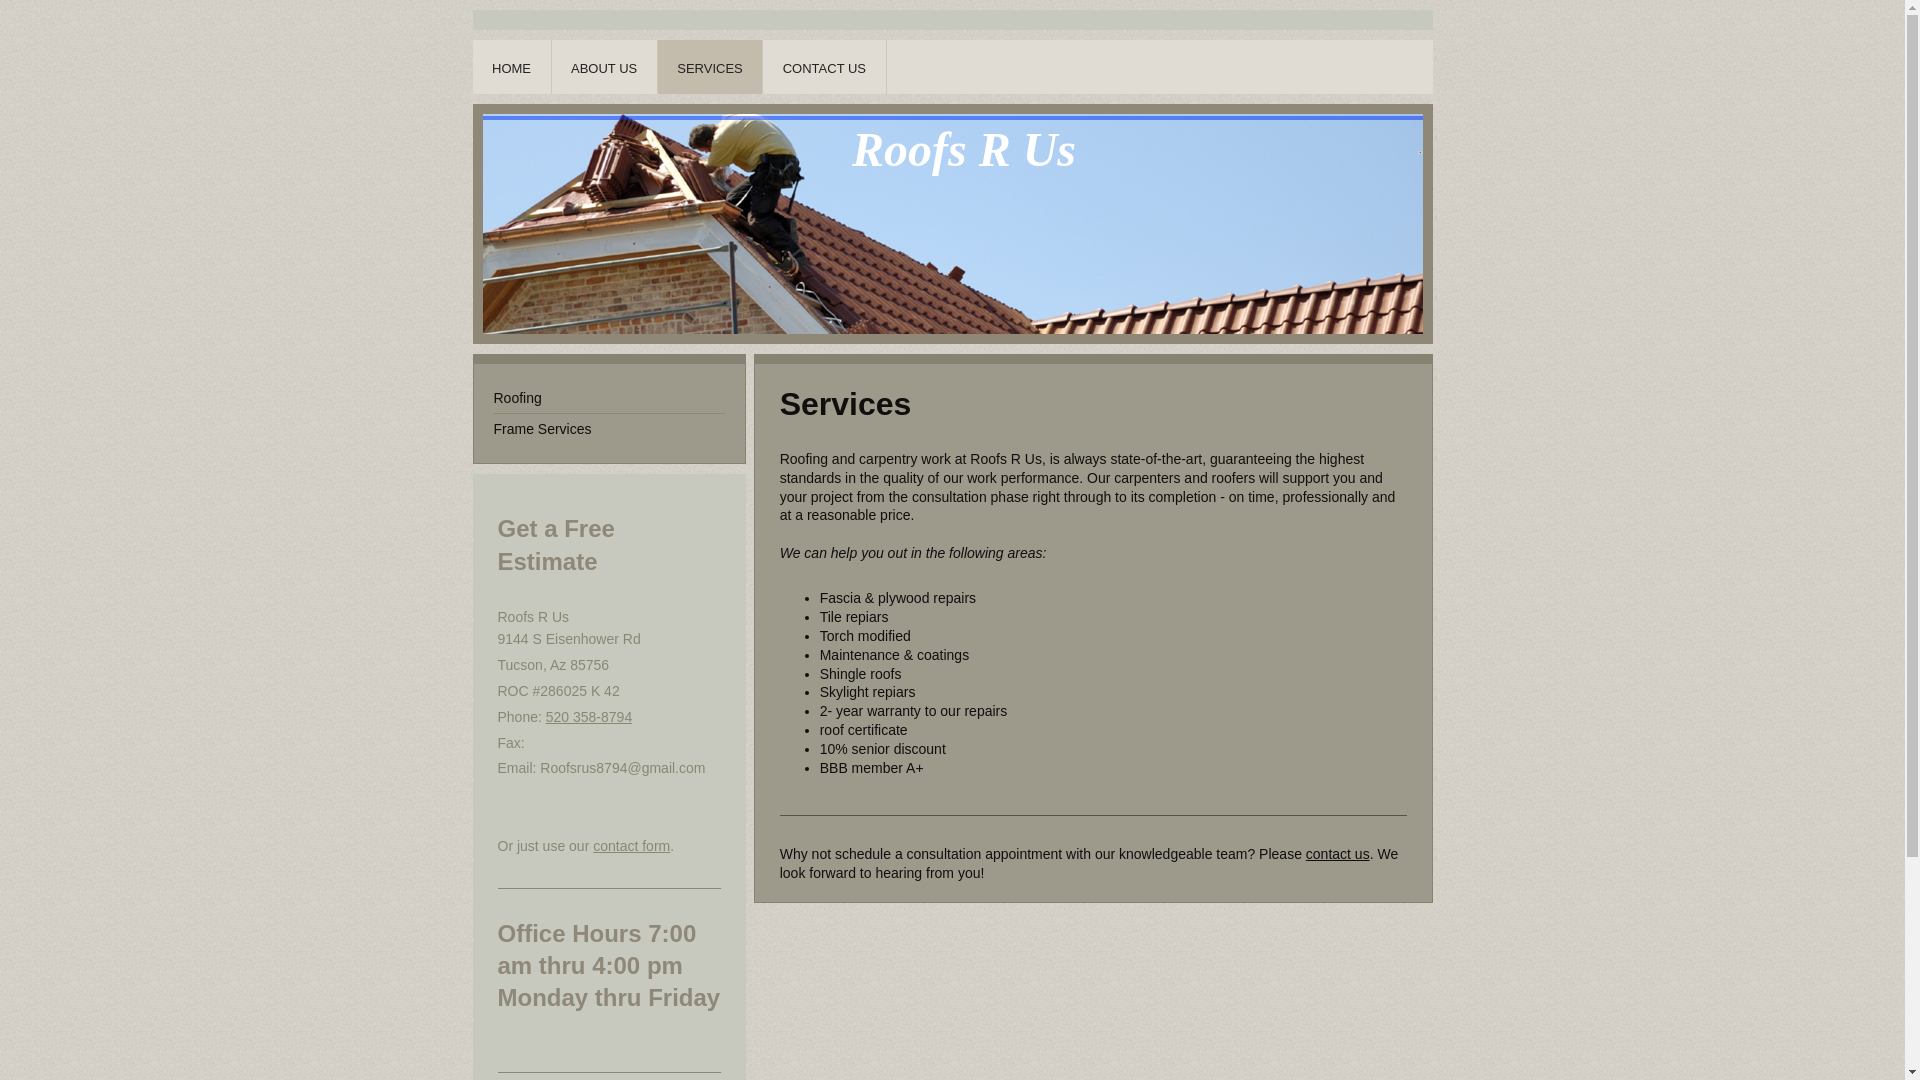 The image size is (1920, 1080). What do you see at coordinates (632, 846) in the screenshot?
I see `contact form` at bounding box center [632, 846].